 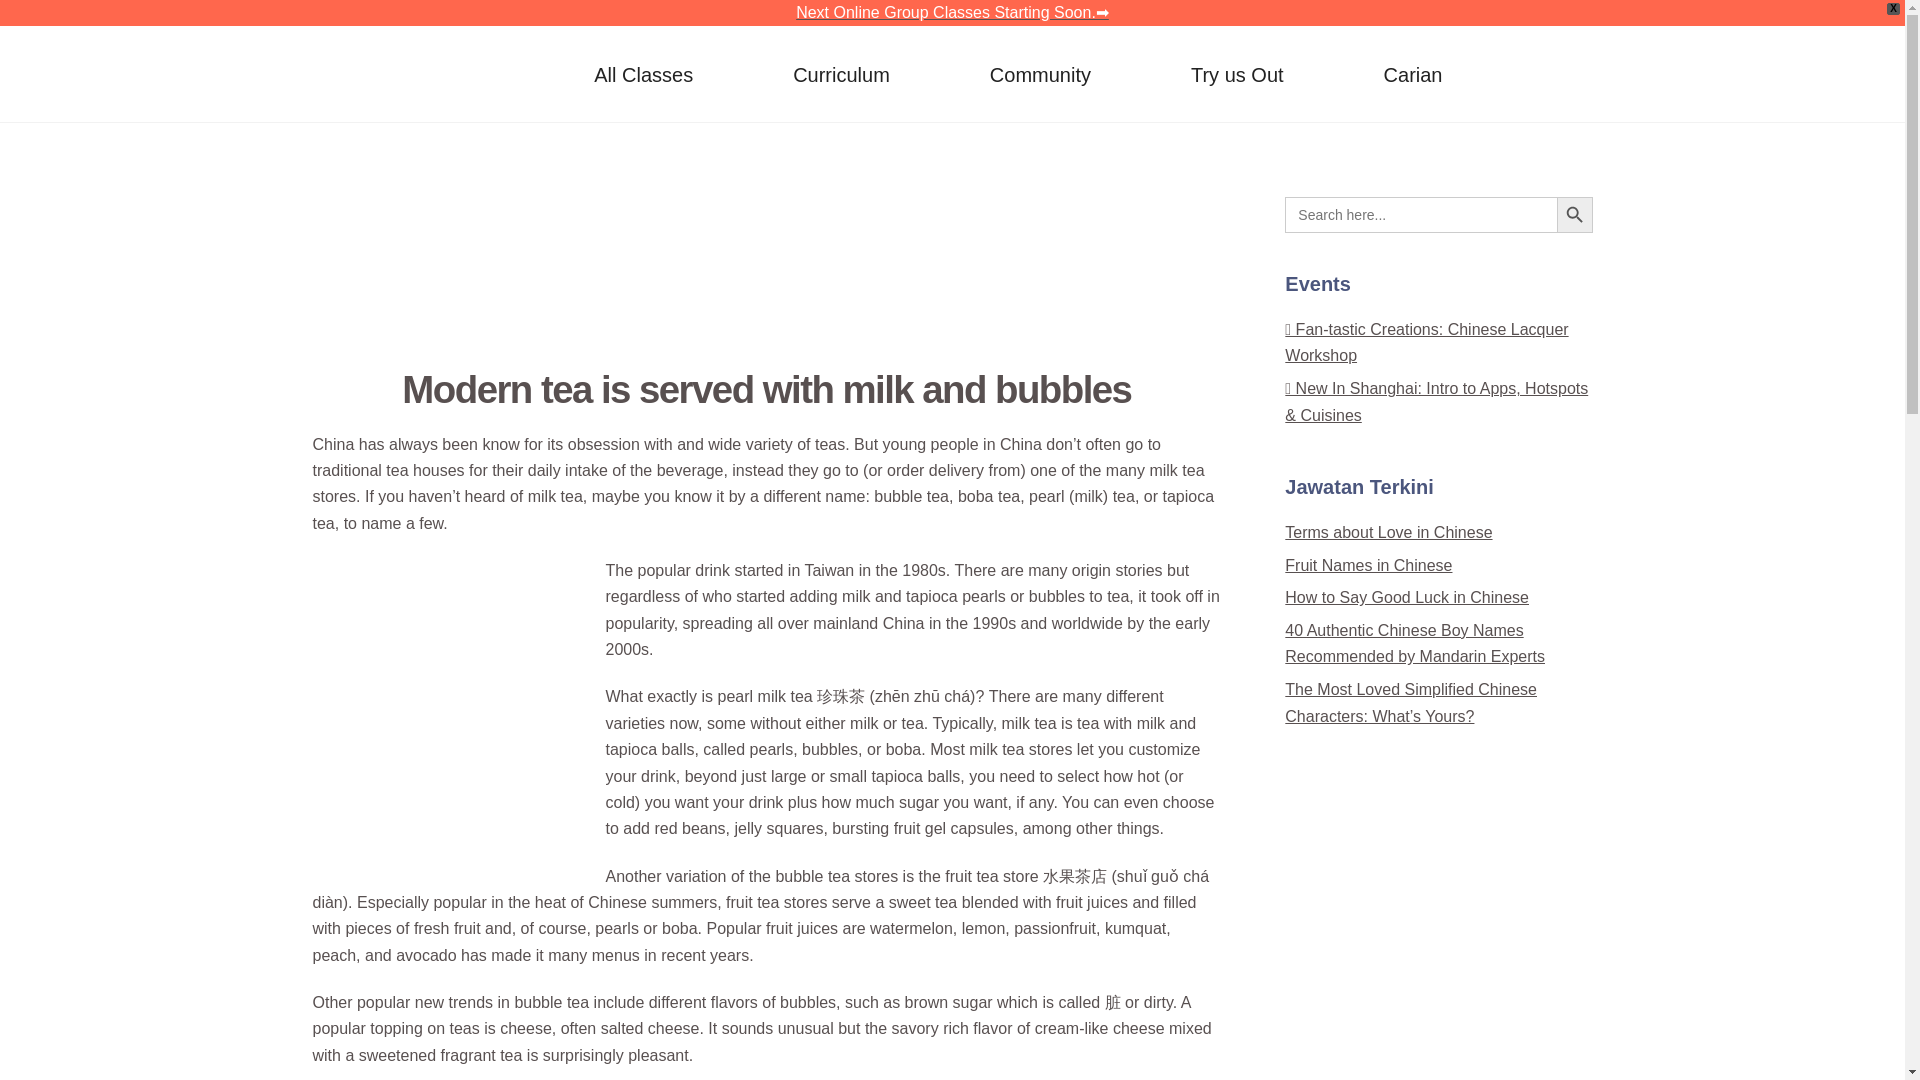 What do you see at coordinates (1237, 74) in the screenshot?
I see `Try us Out` at bounding box center [1237, 74].